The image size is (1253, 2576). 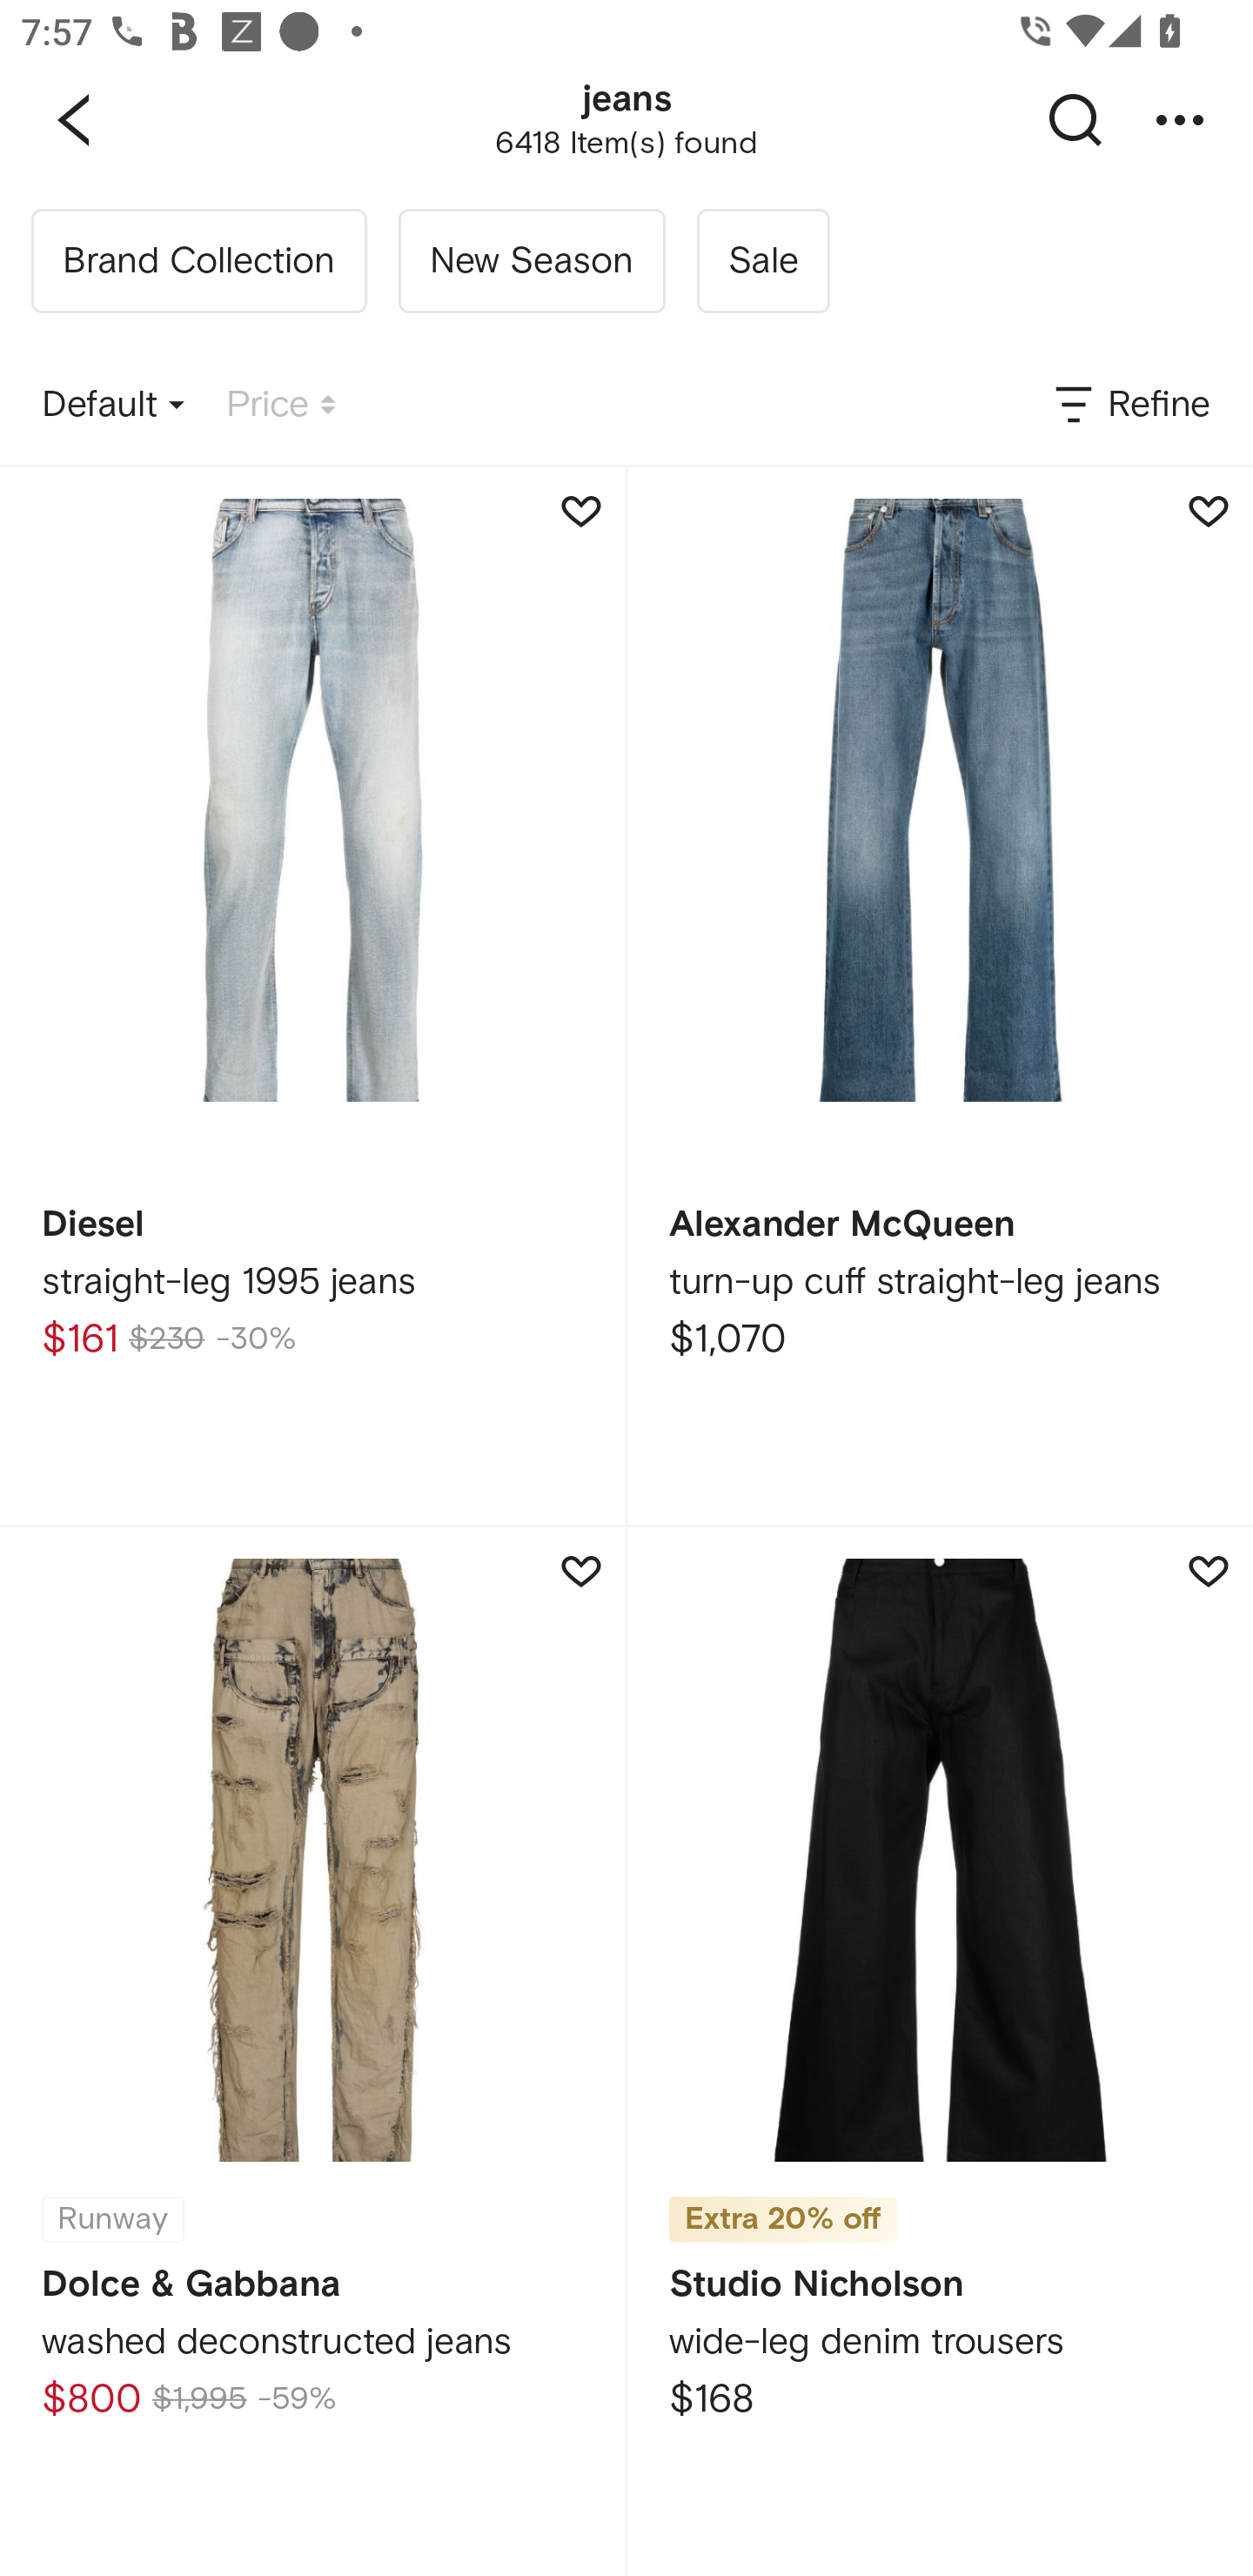 What do you see at coordinates (783, 2210) in the screenshot?
I see `Extra 20% off` at bounding box center [783, 2210].